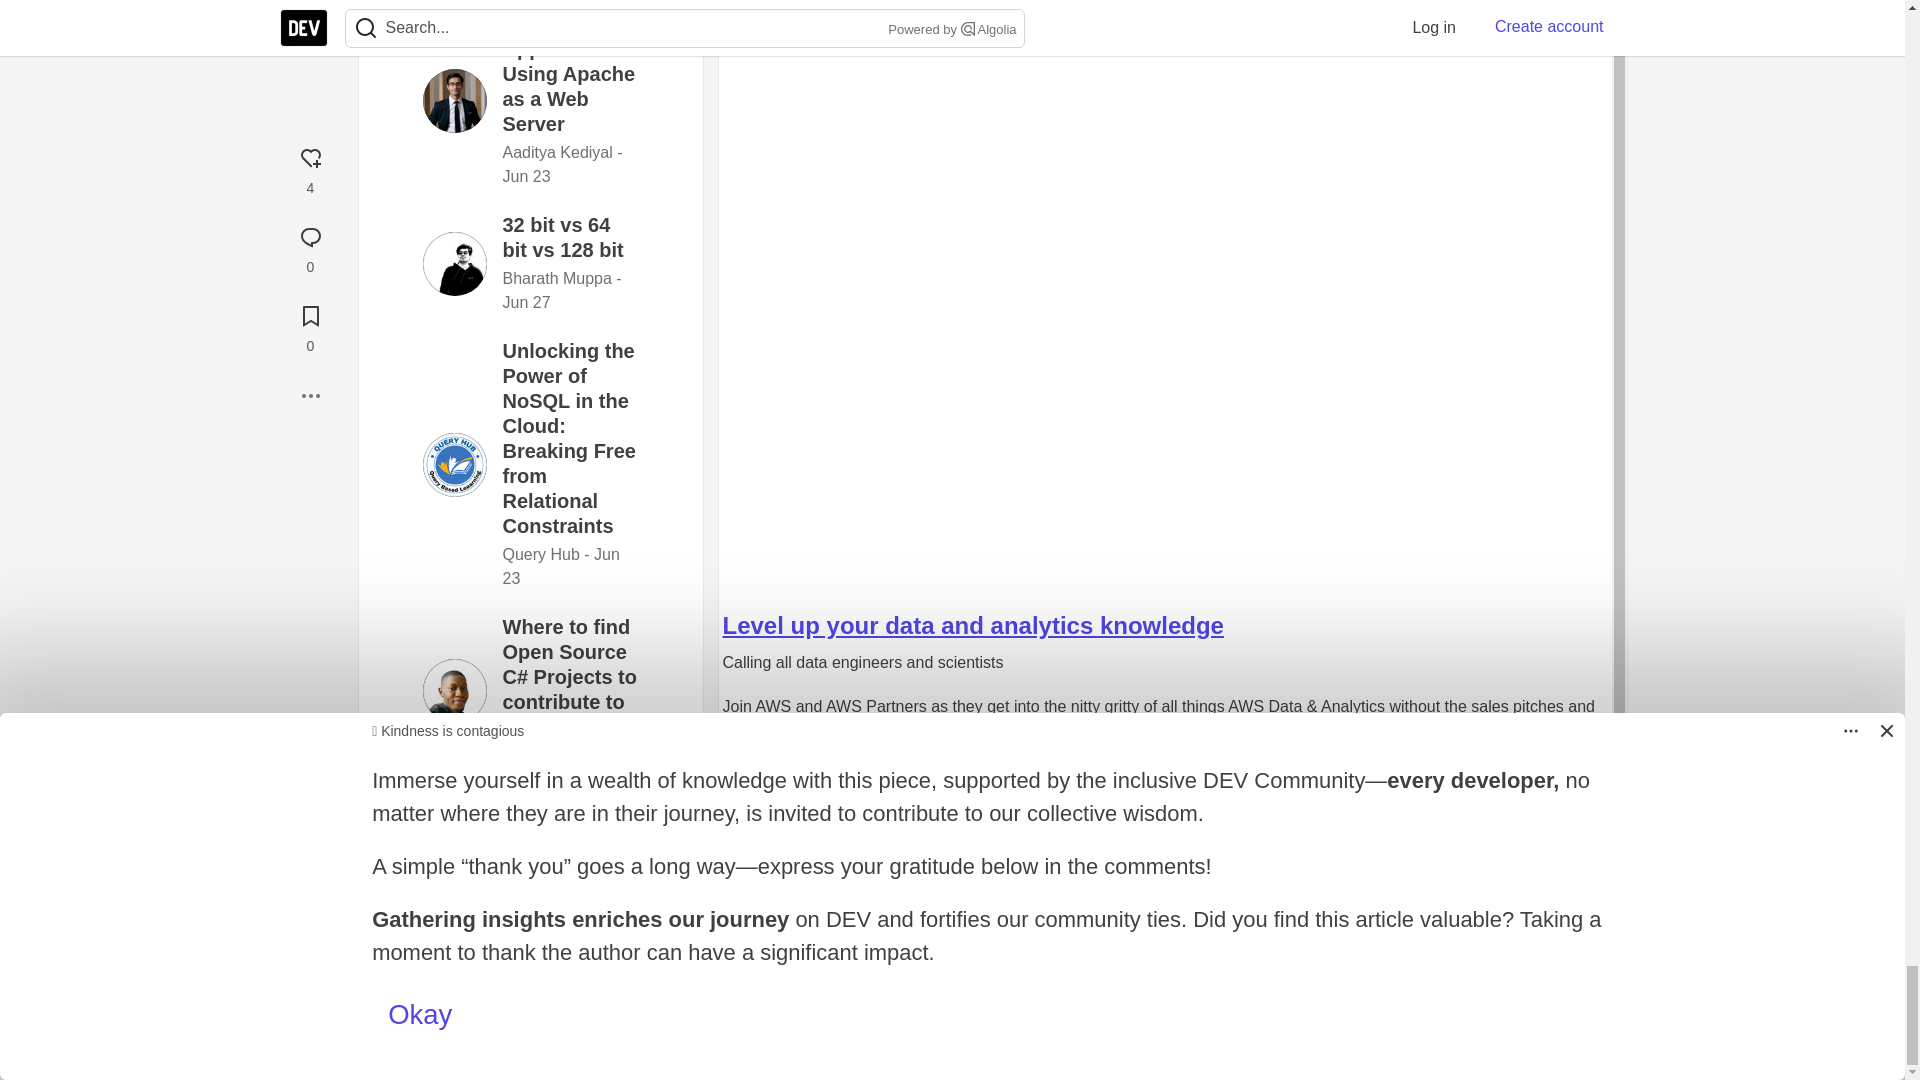 The image size is (1920, 1080). I want to click on copyright, so click(1074, 1016).